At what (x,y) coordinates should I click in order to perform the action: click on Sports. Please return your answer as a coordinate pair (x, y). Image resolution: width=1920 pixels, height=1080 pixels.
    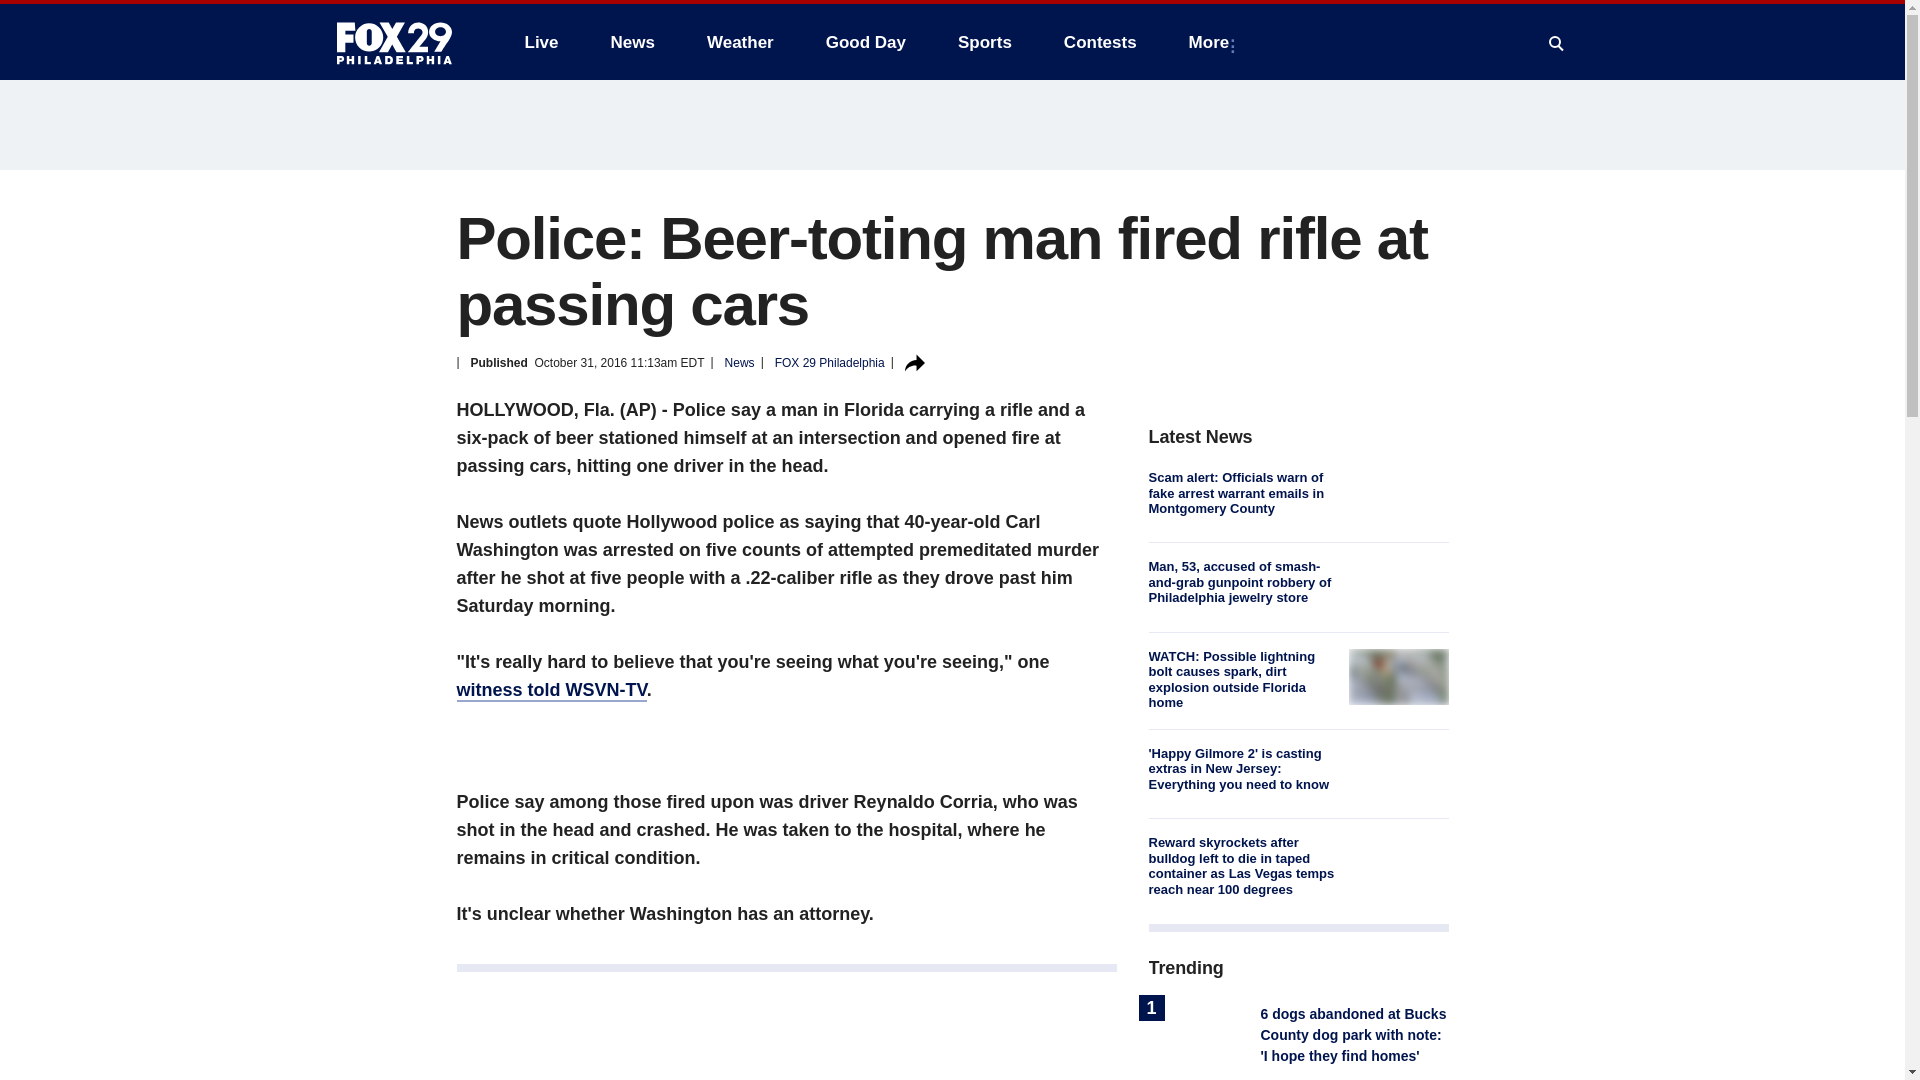
    Looking at the image, I should click on (984, 42).